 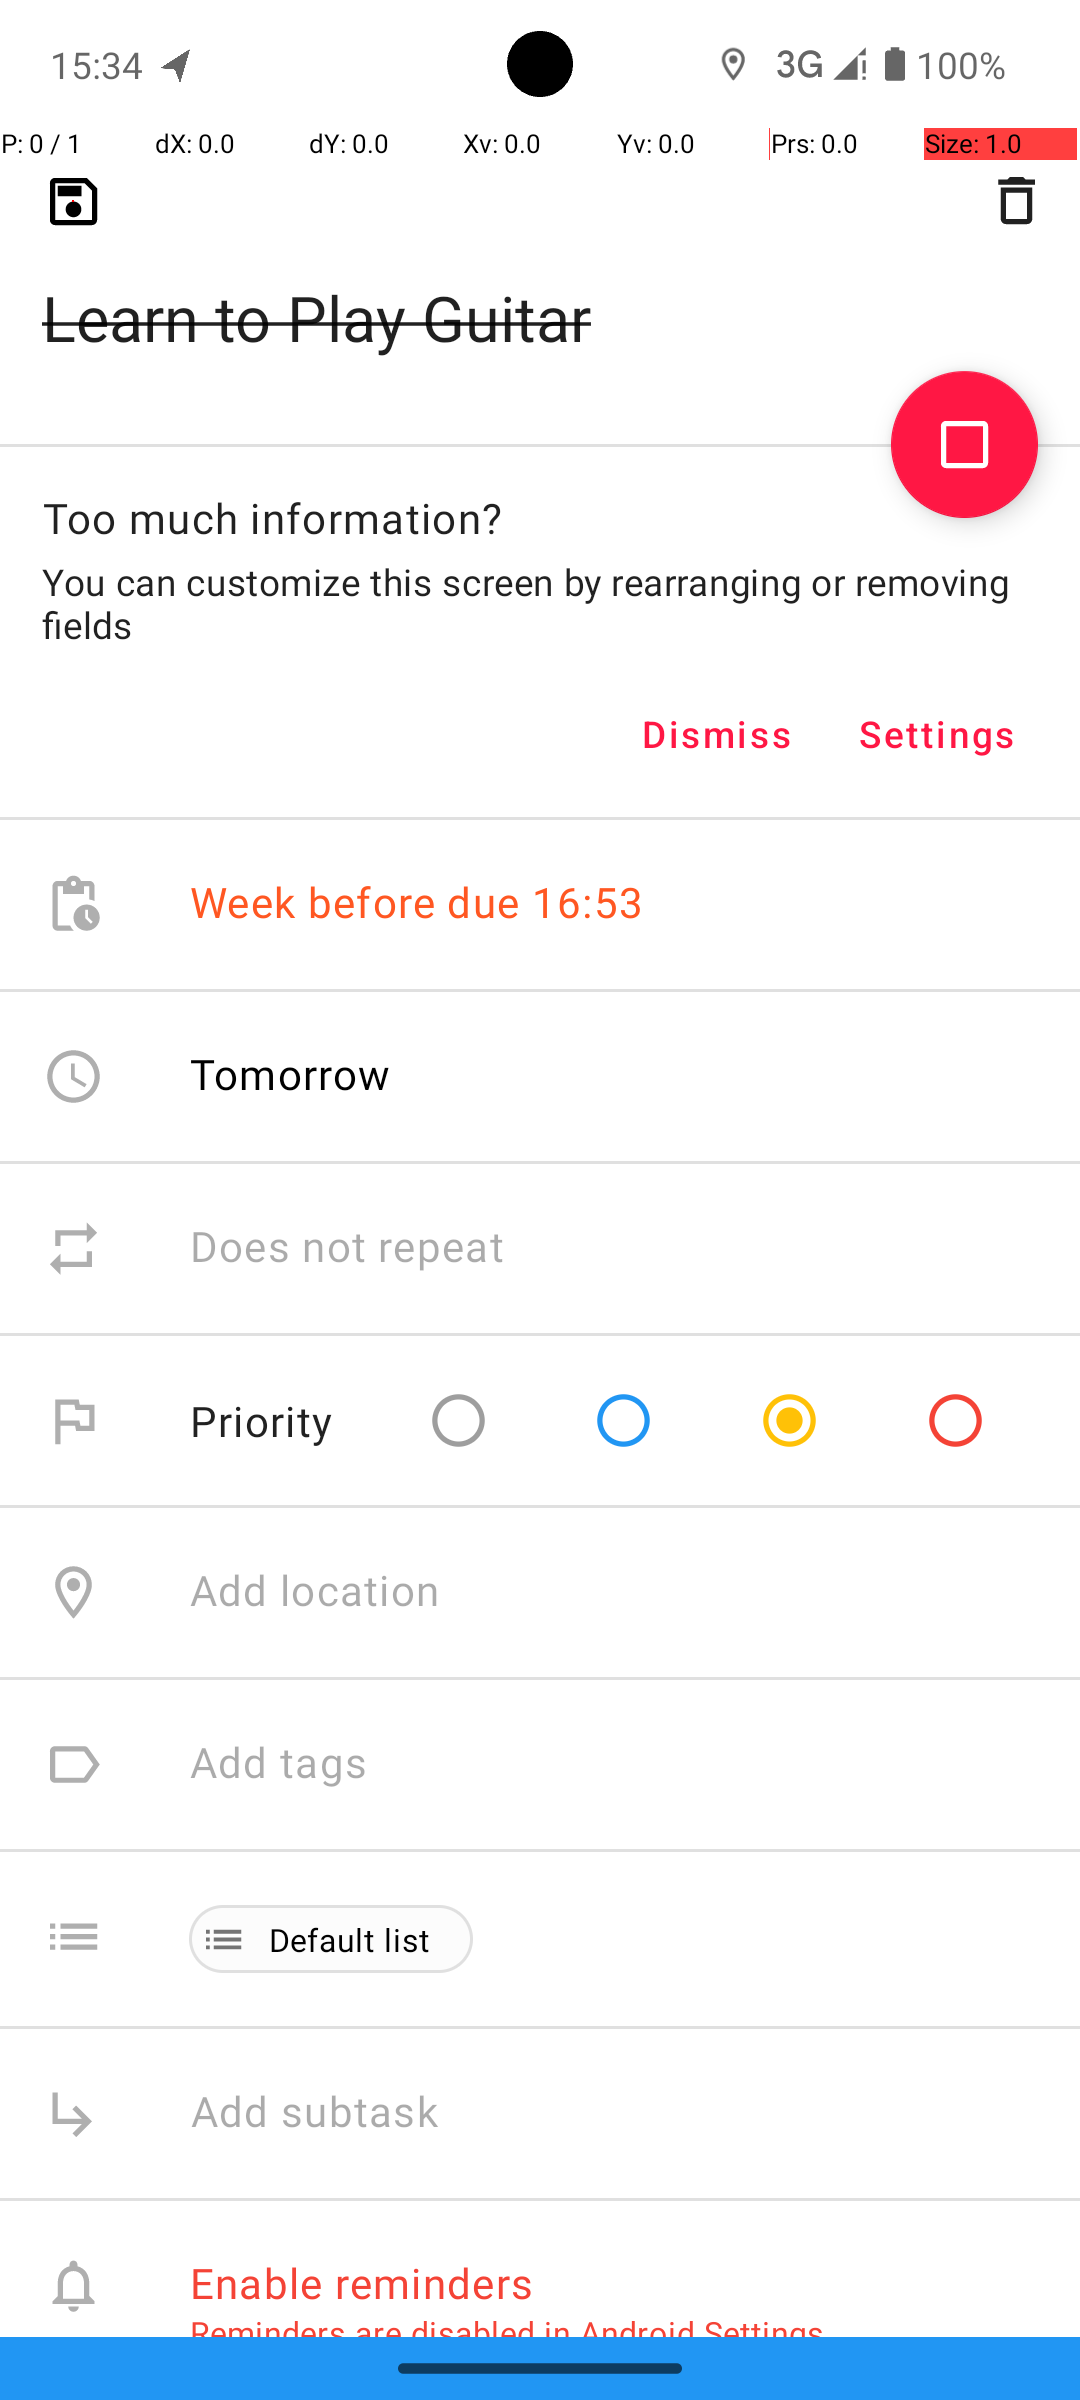 I want to click on Week before due 16:53, so click(x=417, y=904).